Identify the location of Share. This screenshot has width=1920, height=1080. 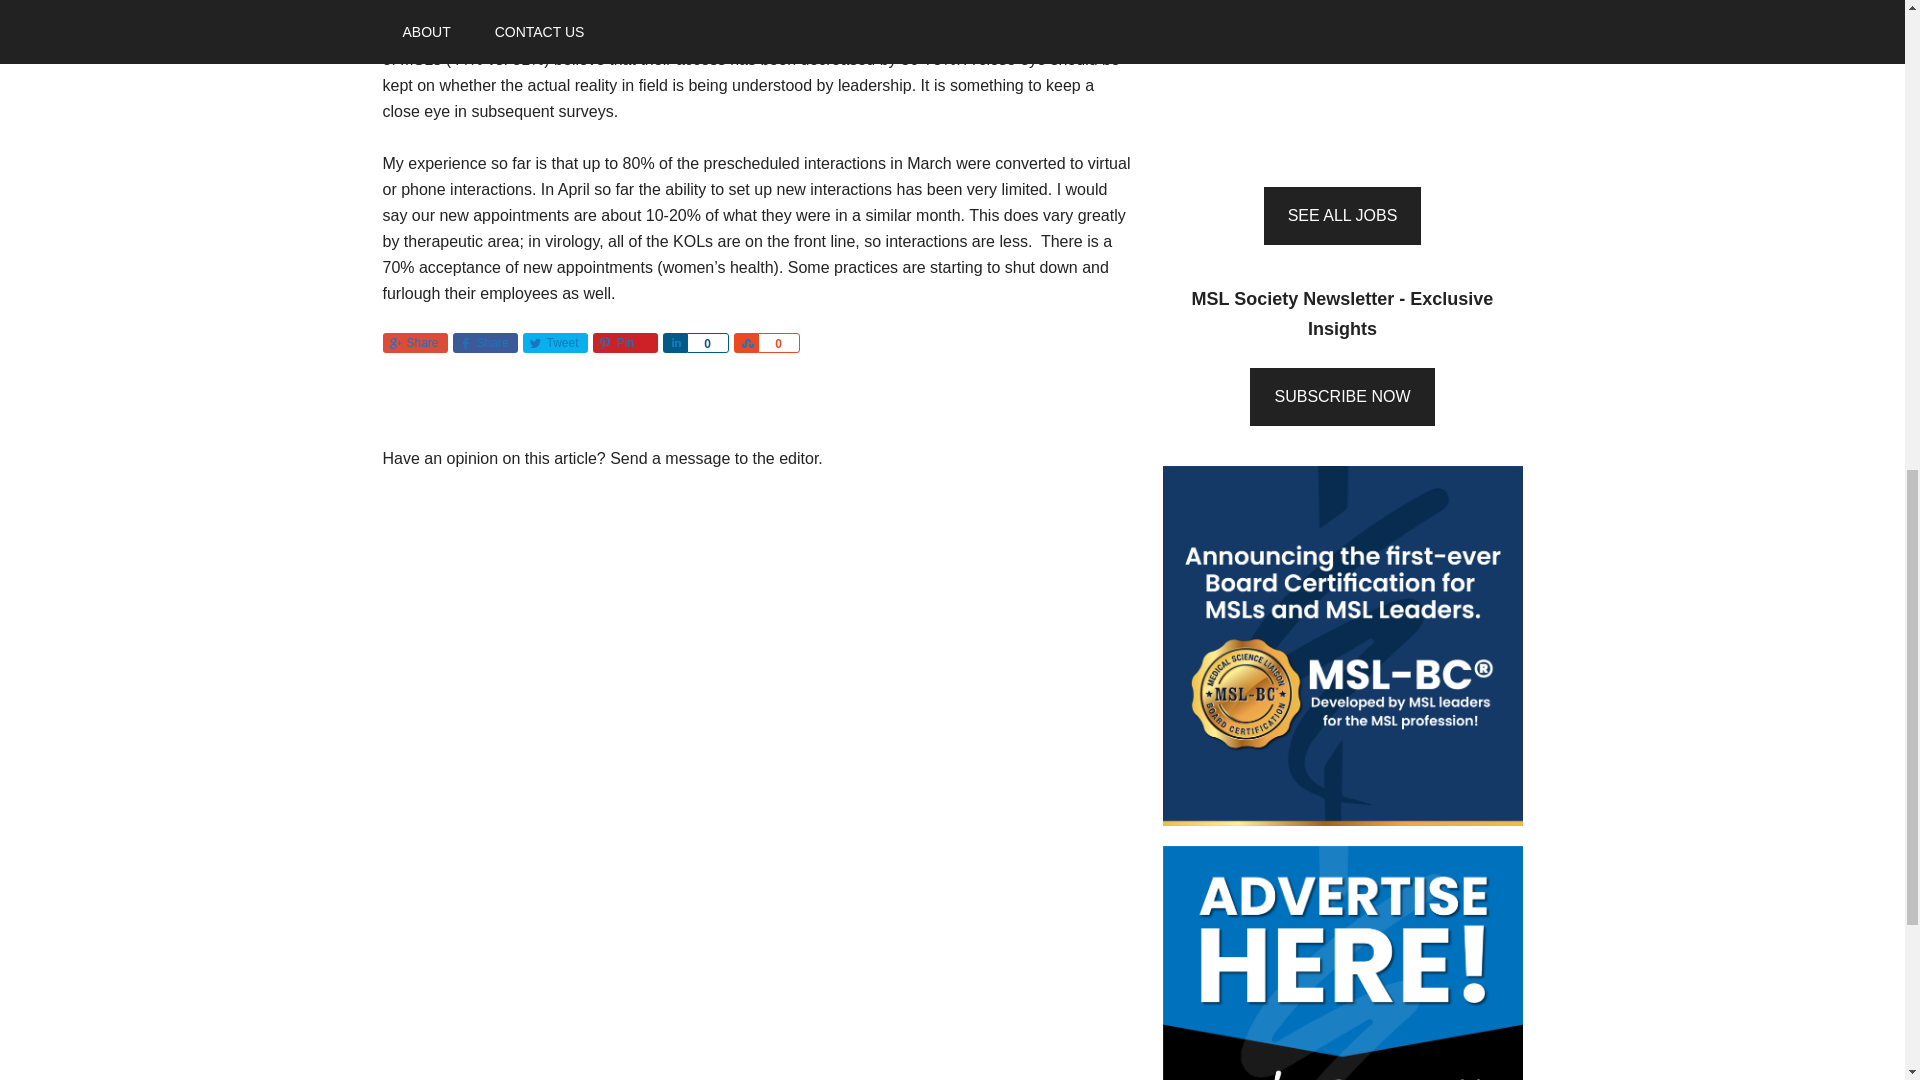
(484, 342).